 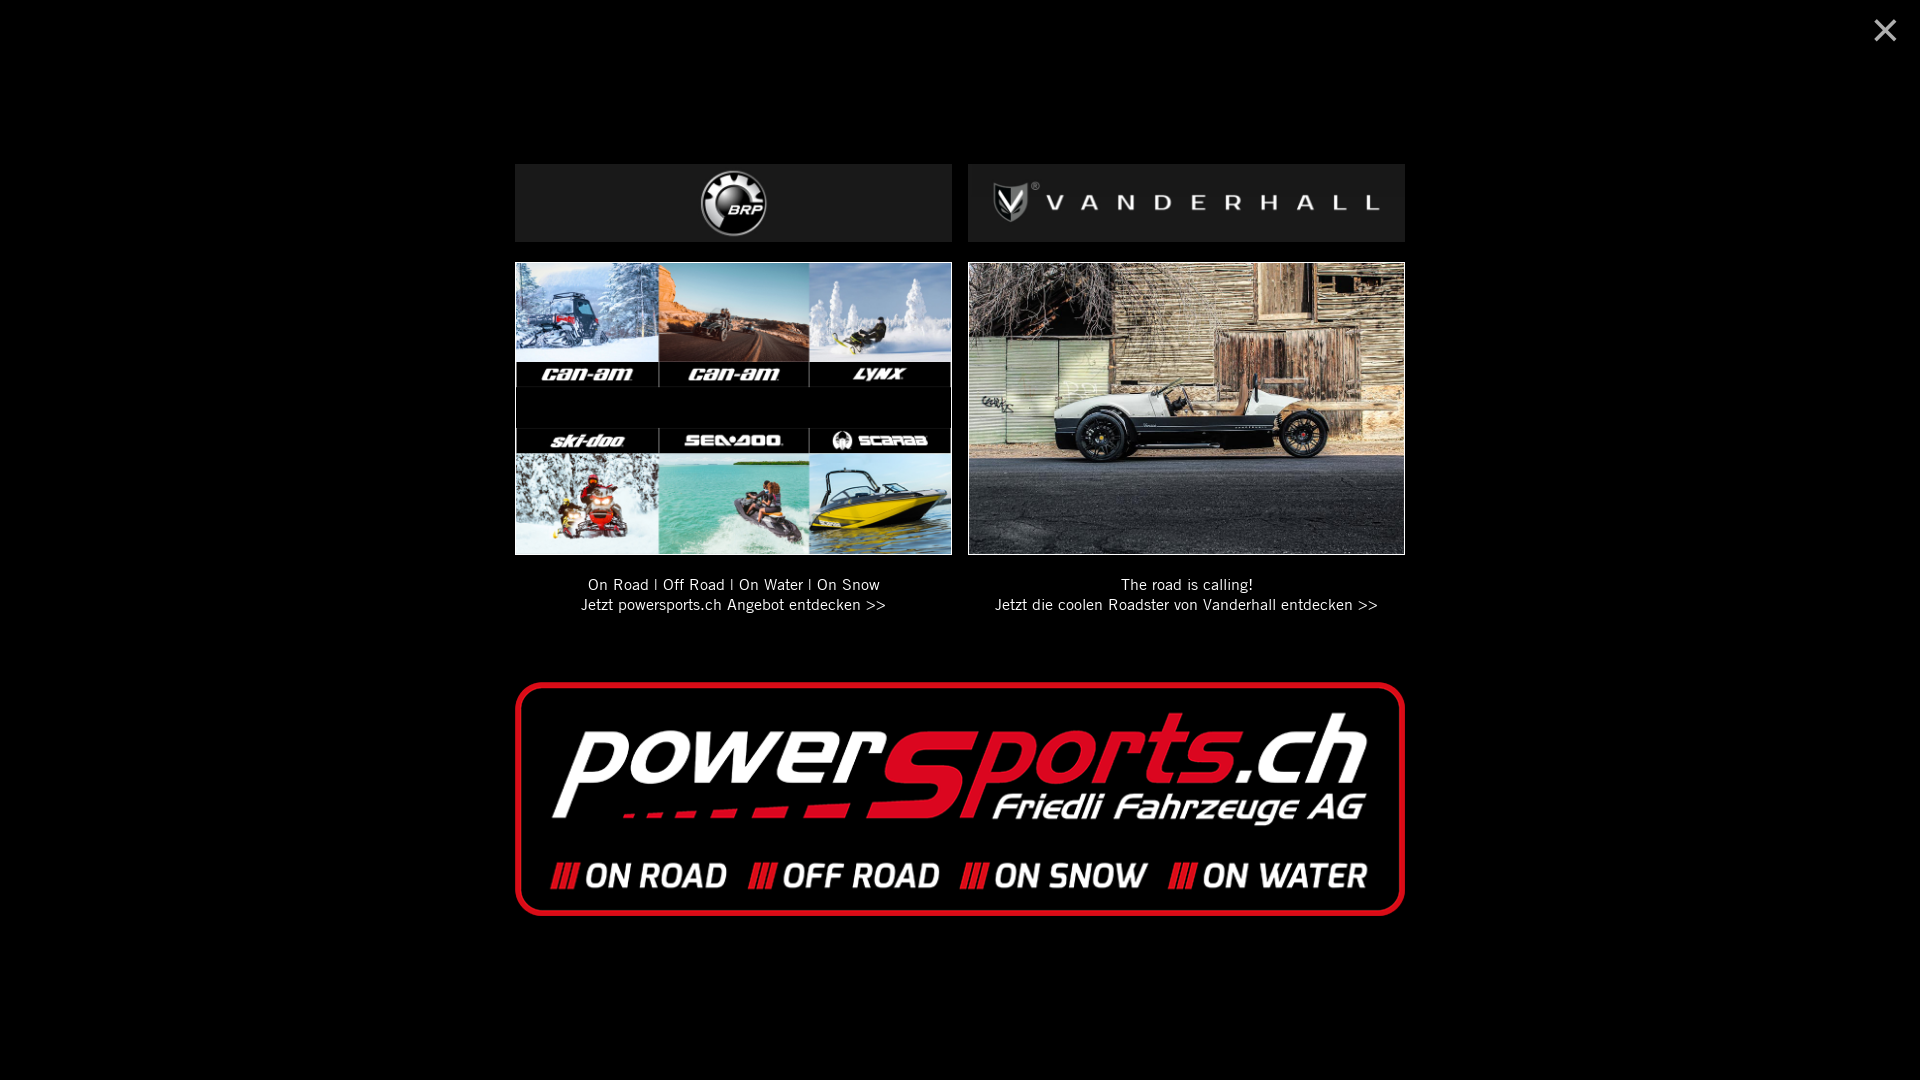 I want to click on Folge uns auf Instagram, so click(x=987, y=636).